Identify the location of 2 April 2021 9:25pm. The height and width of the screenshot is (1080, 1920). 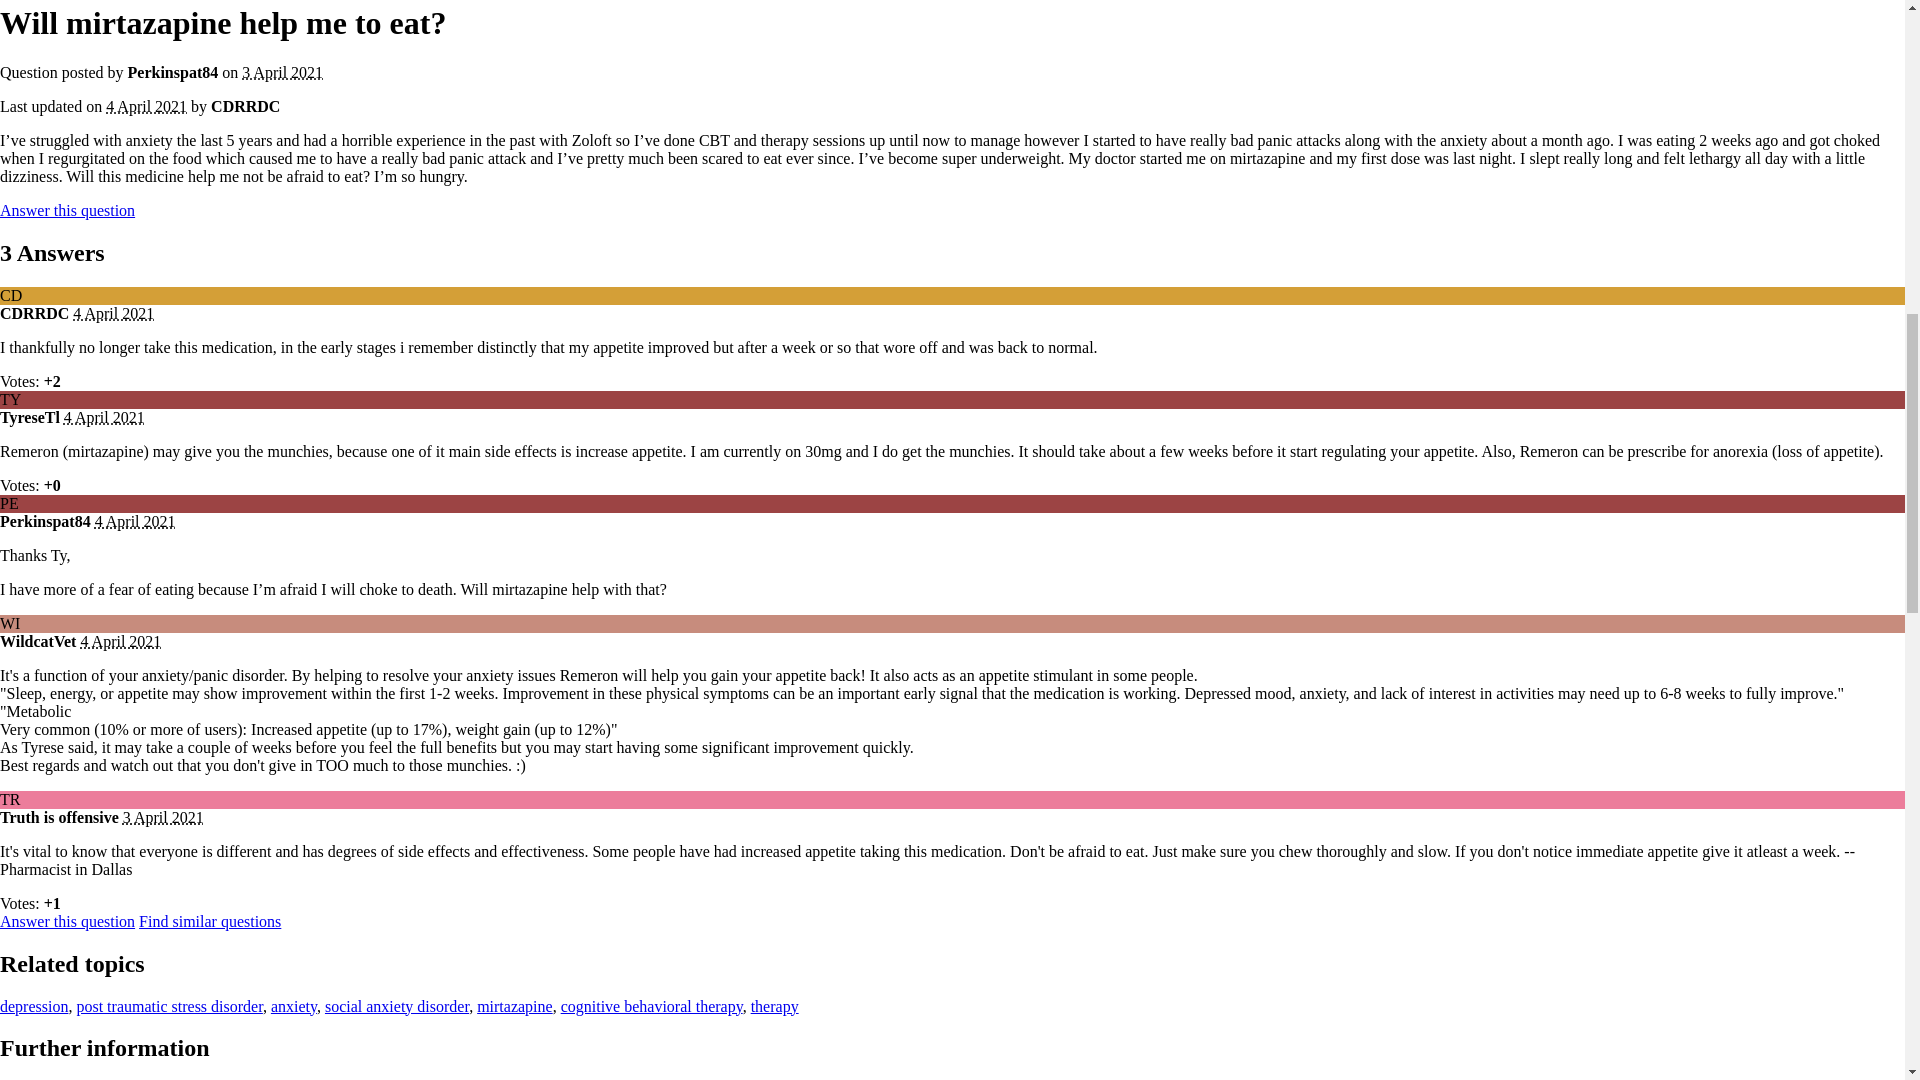
(282, 72).